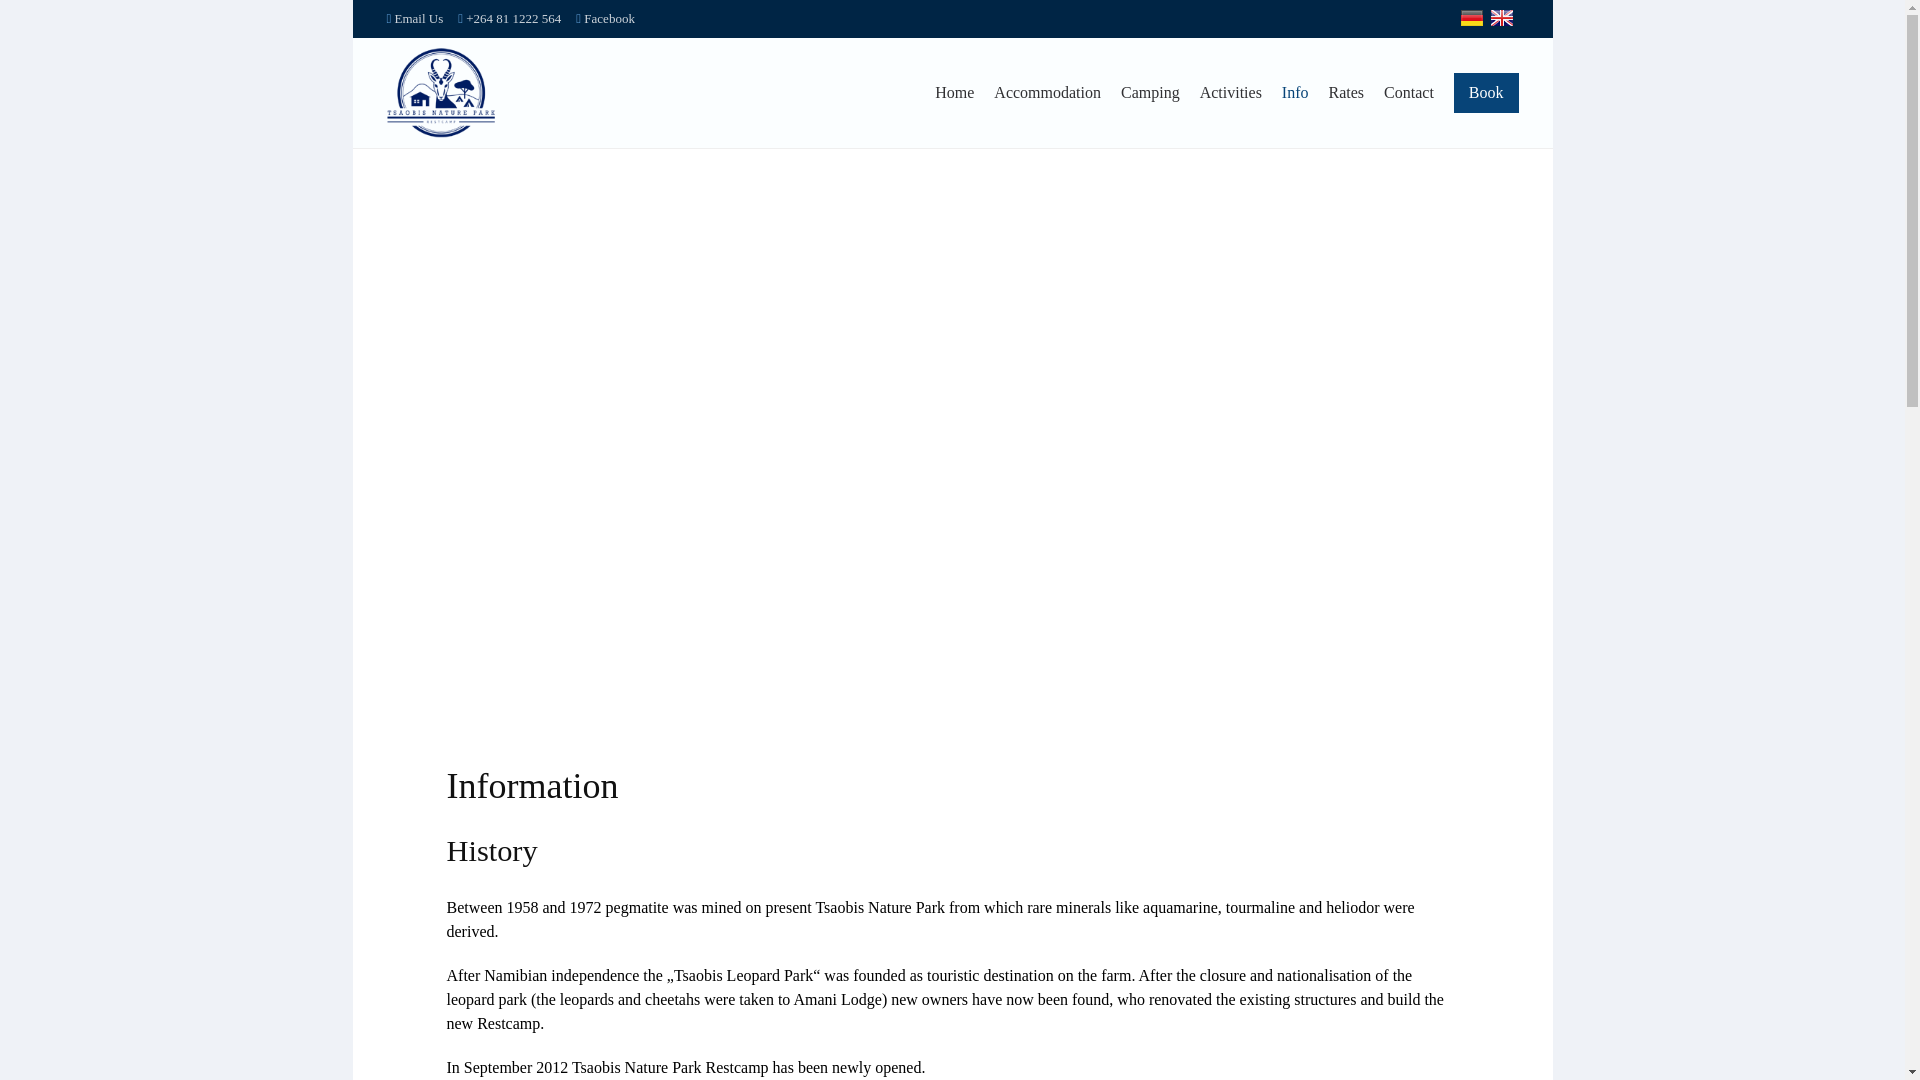  What do you see at coordinates (1346, 93) in the screenshot?
I see `Rates` at bounding box center [1346, 93].